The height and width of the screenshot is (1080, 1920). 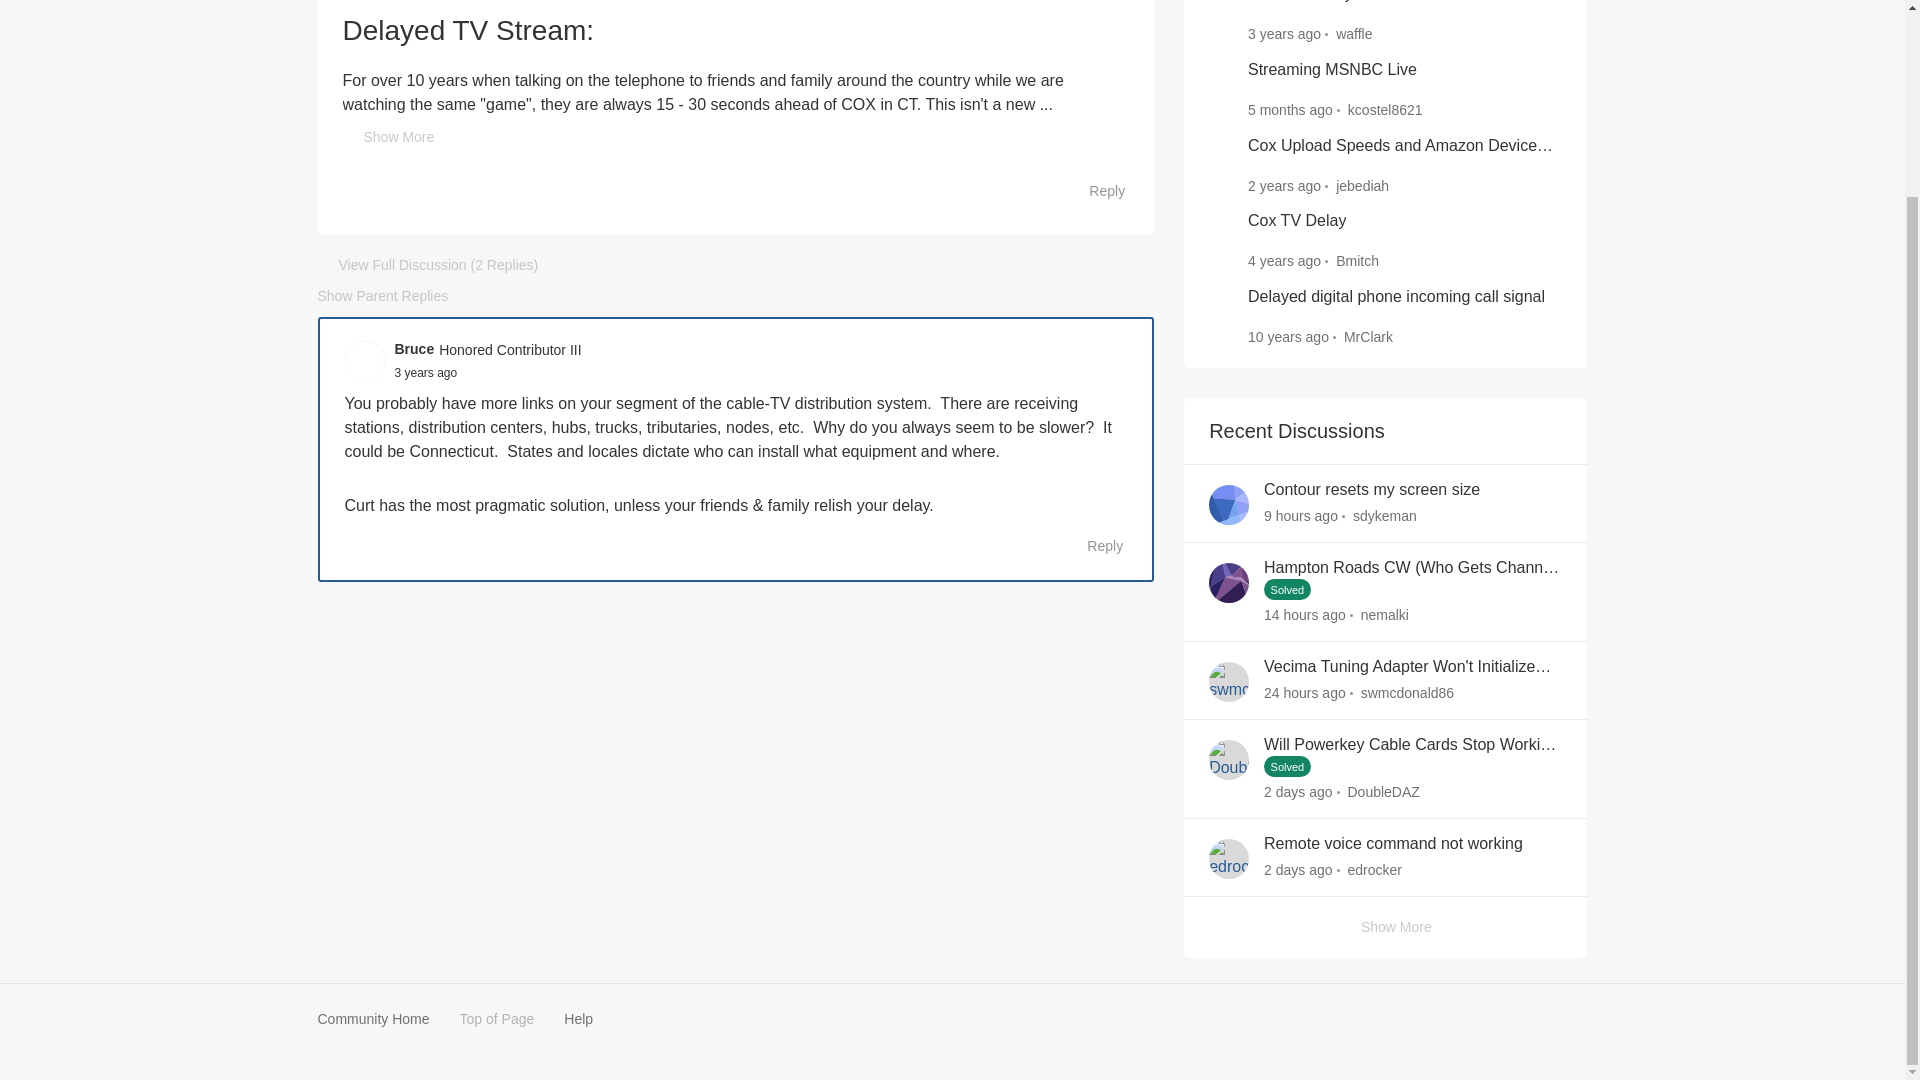 I want to click on Will Powerkey Cable Cards Stop Working In October?, so click(x=1412, y=746).